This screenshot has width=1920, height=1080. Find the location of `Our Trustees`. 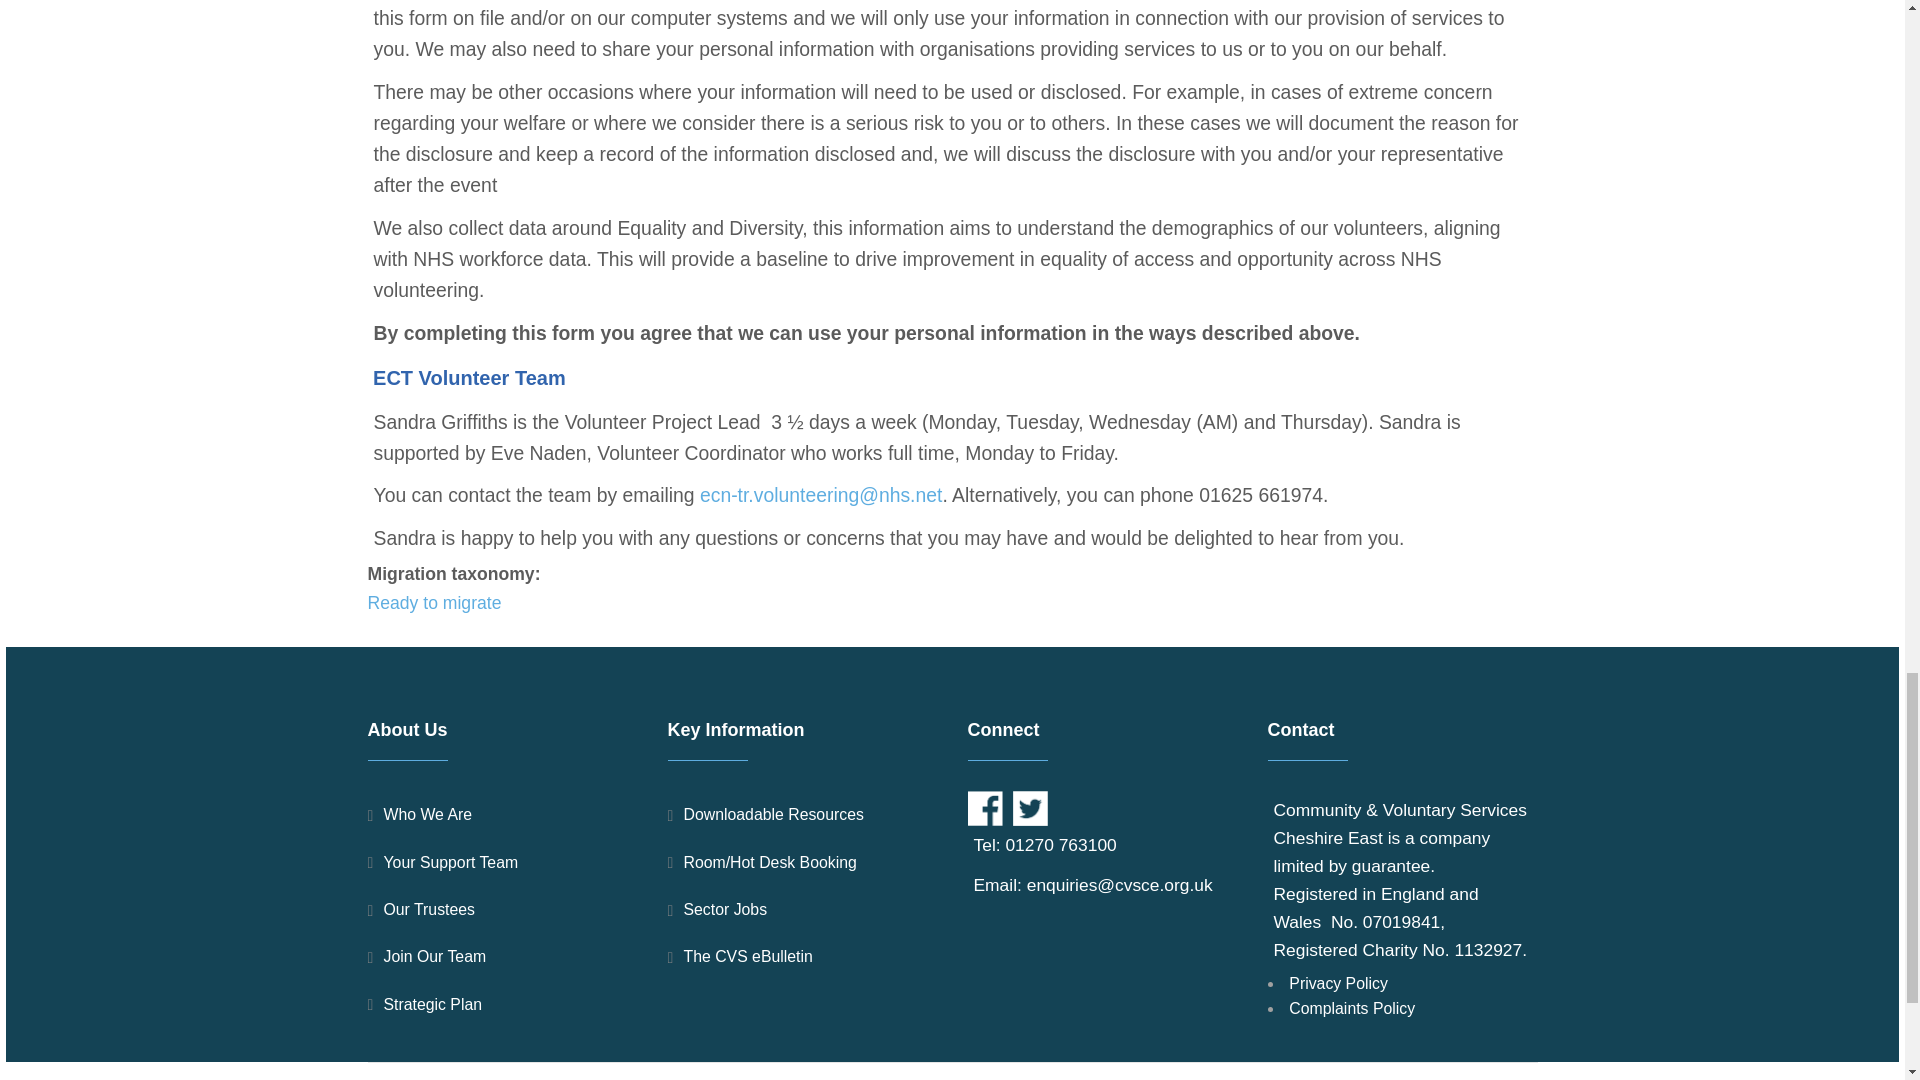

Our Trustees is located at coordinates (502, 908).